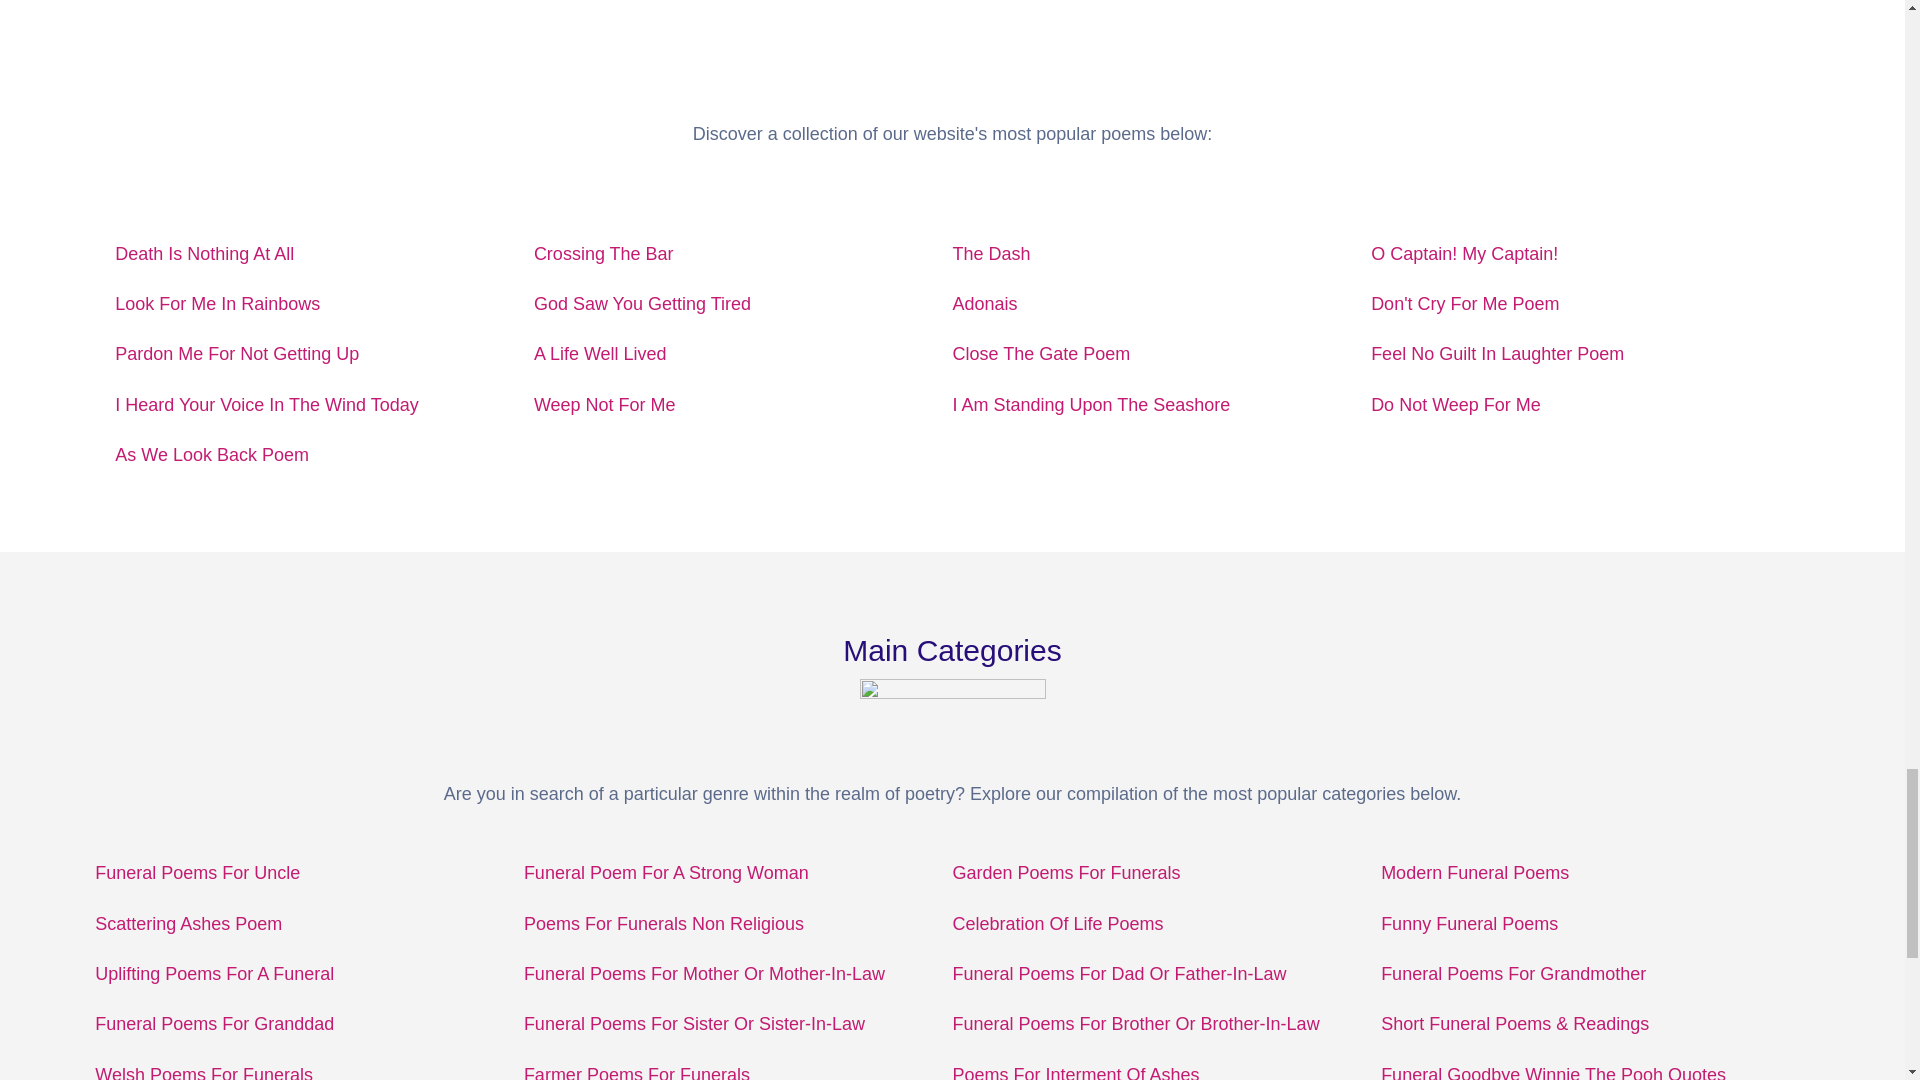  What do you see at coordinates (1456, 404) in the screenshot?
I see `Do Not Weep For Me` at bounding box center [1456, 404].